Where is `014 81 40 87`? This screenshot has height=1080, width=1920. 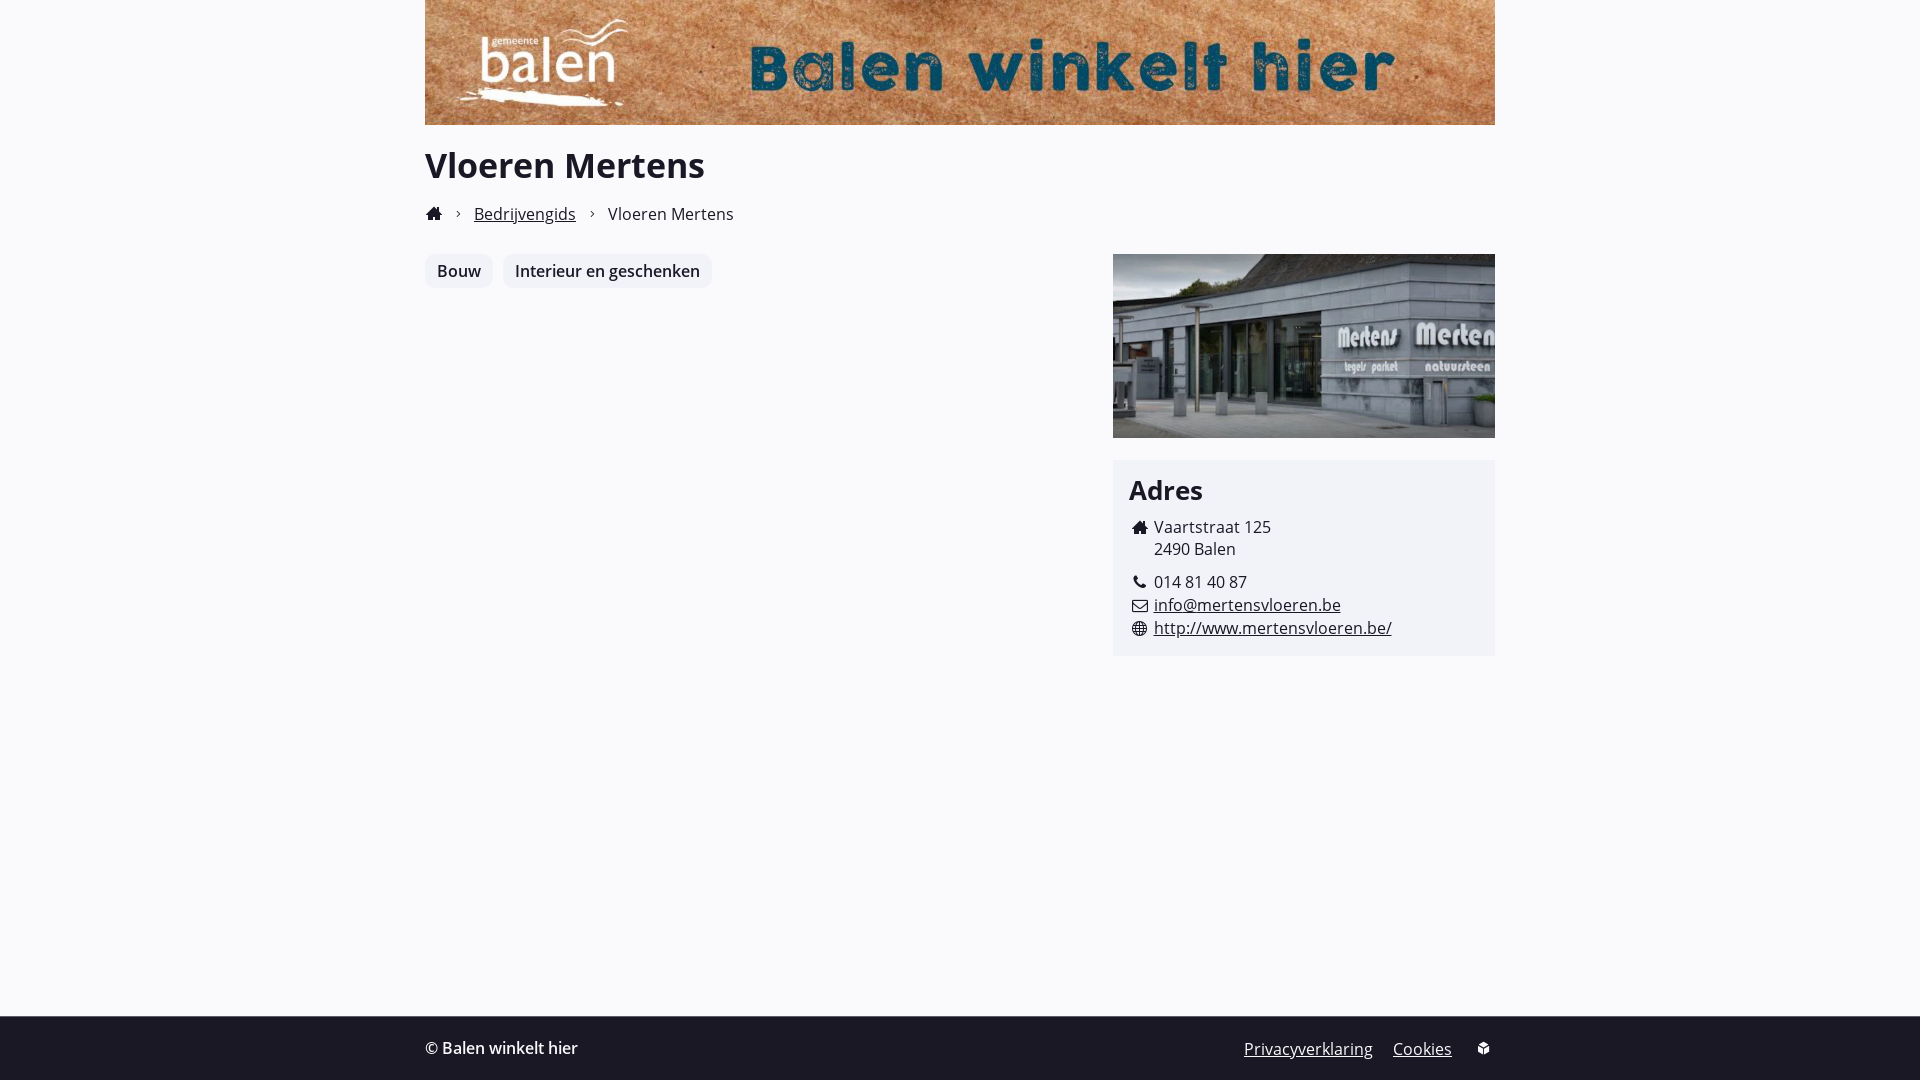
014 81 40 87 is located at coordinates (1200, 582).